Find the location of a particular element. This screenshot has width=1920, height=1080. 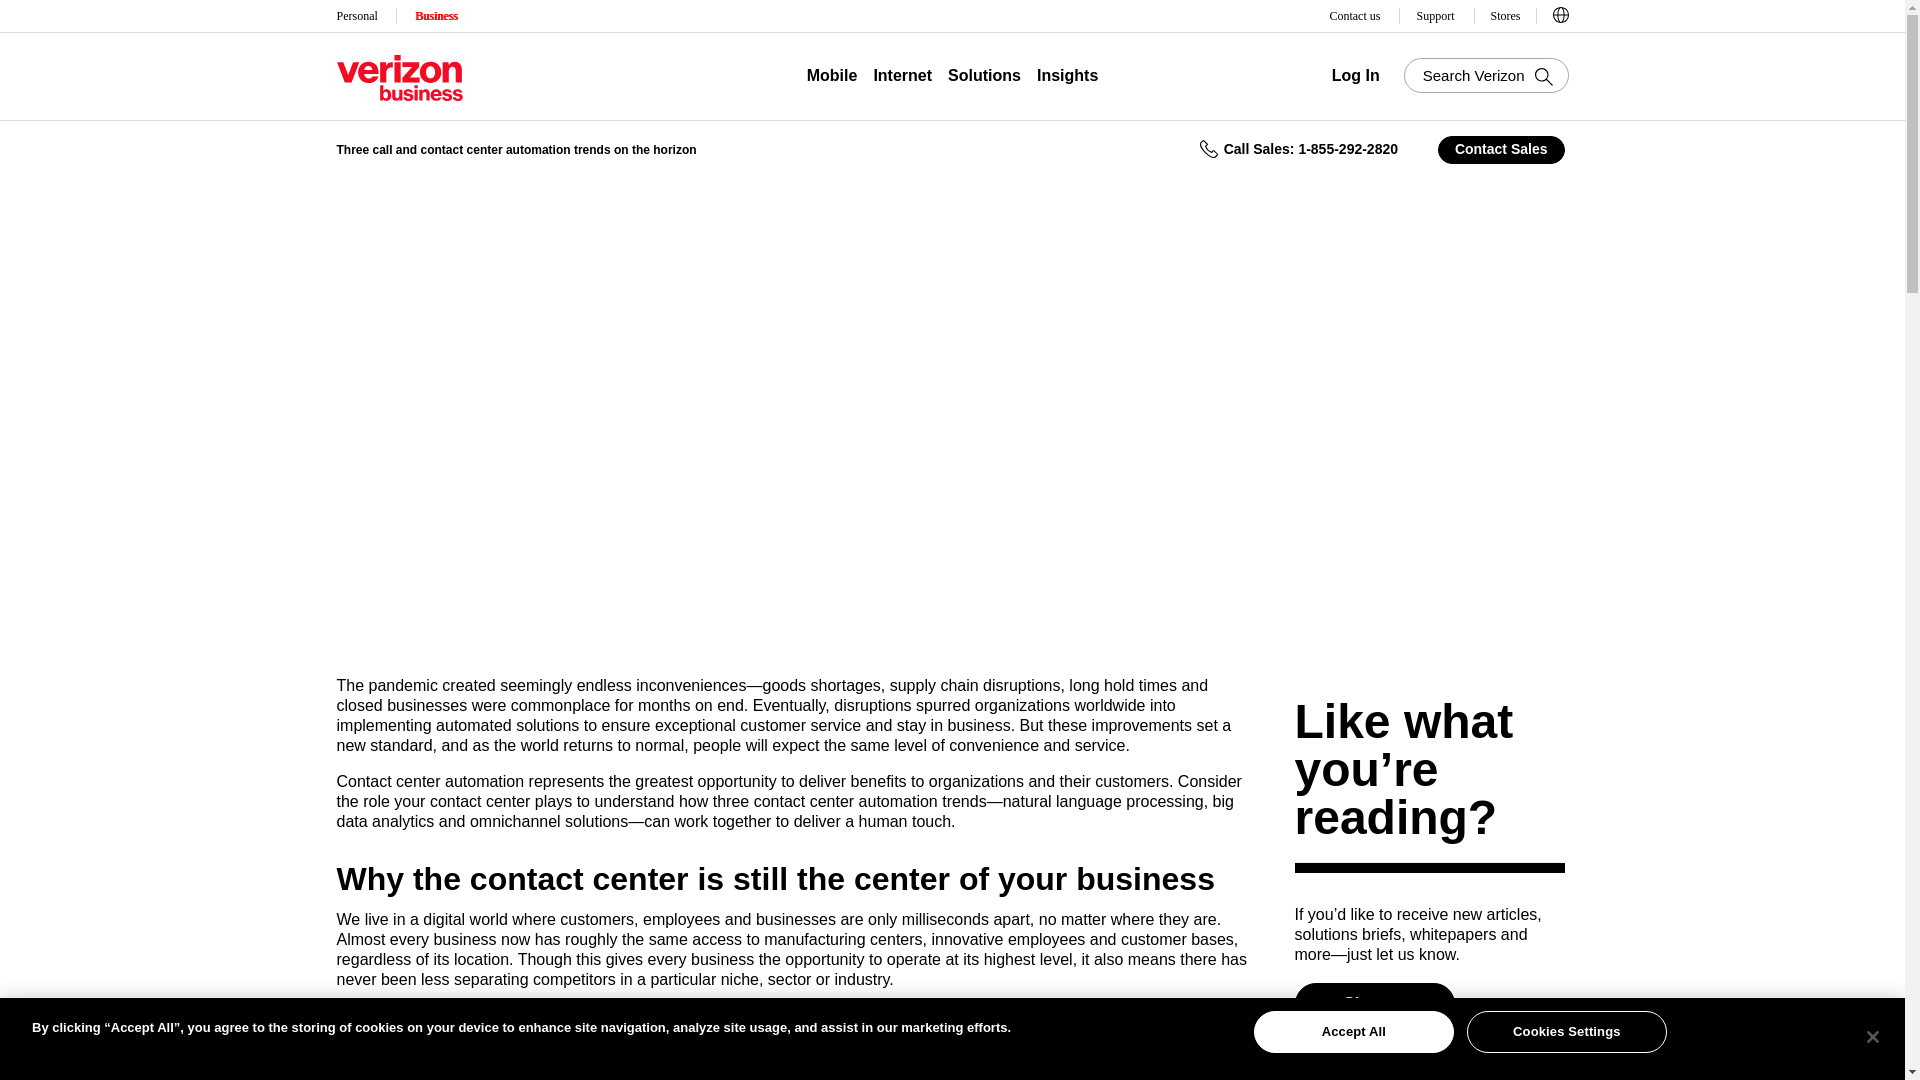

Contact us is located at coordinates (1356, 16).